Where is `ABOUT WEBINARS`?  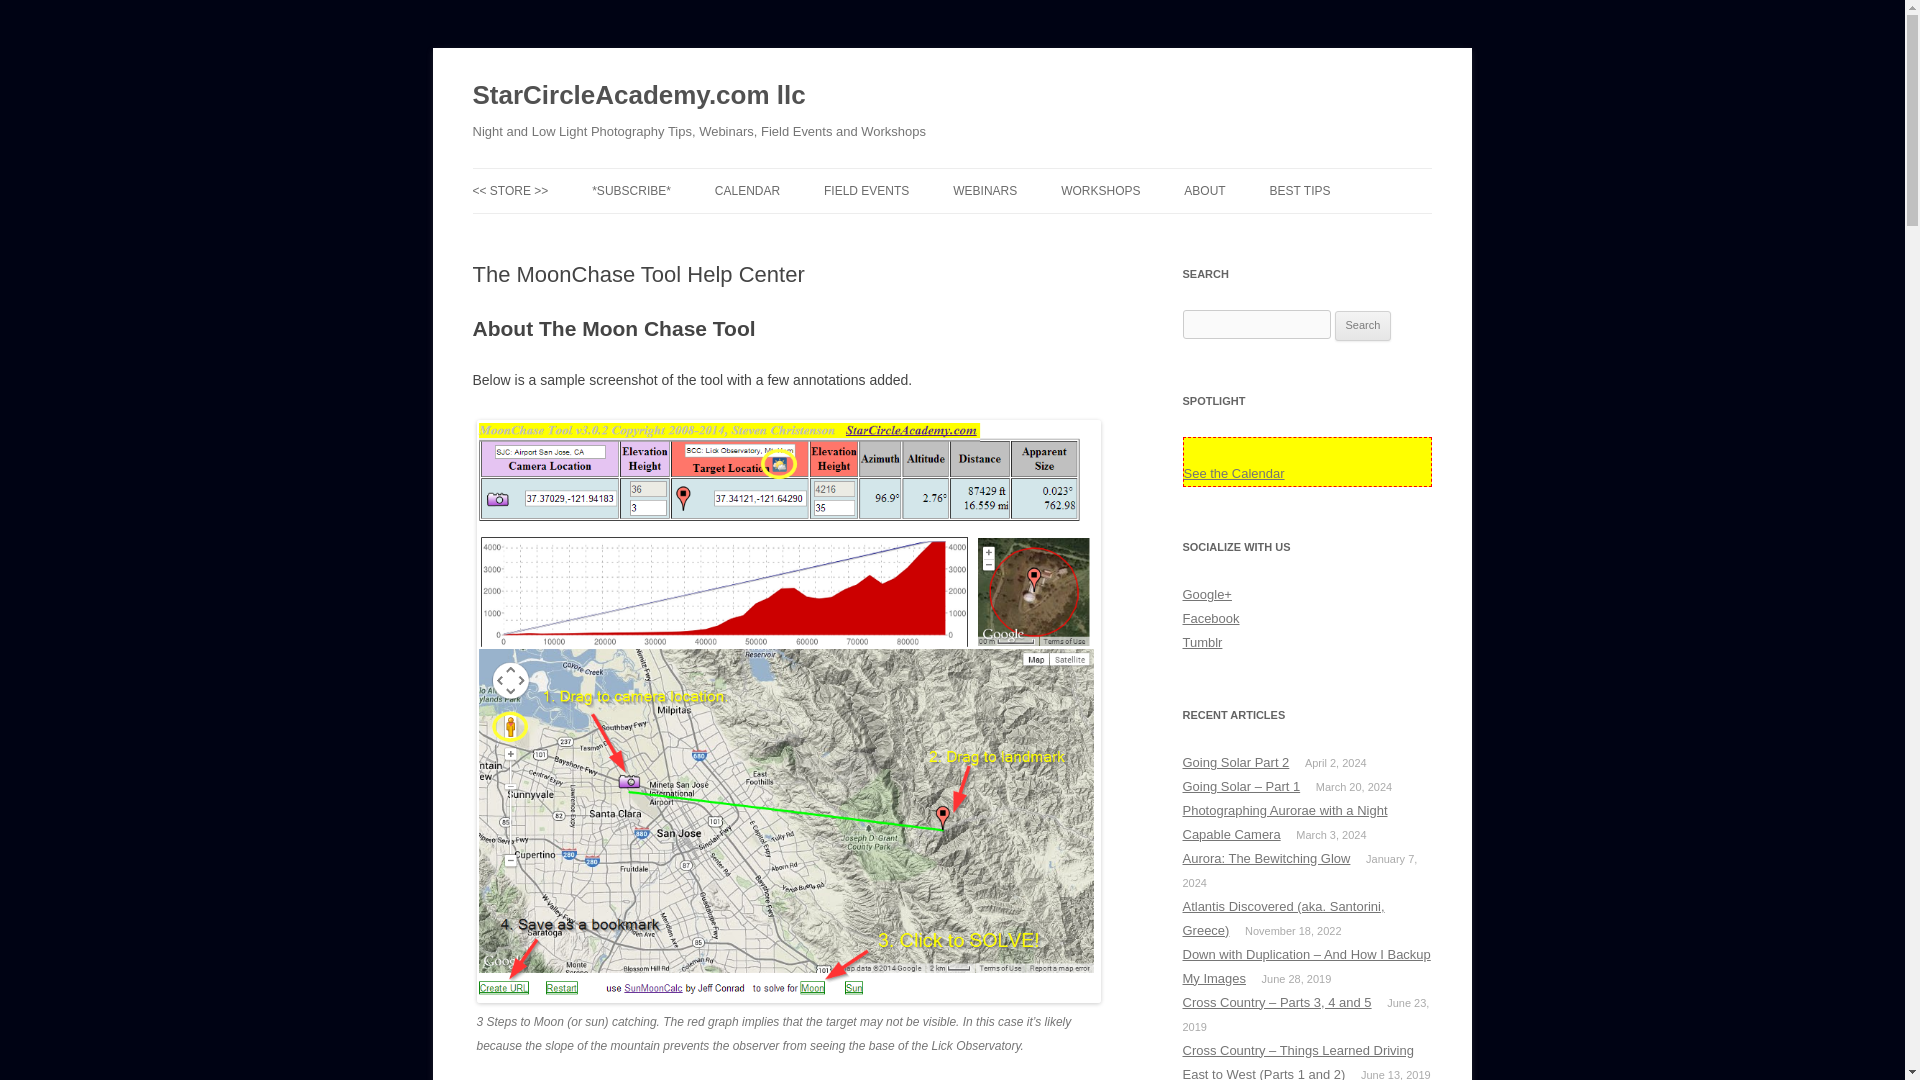
ABOUT WEBINARS is located at coordinates (1052, 232).